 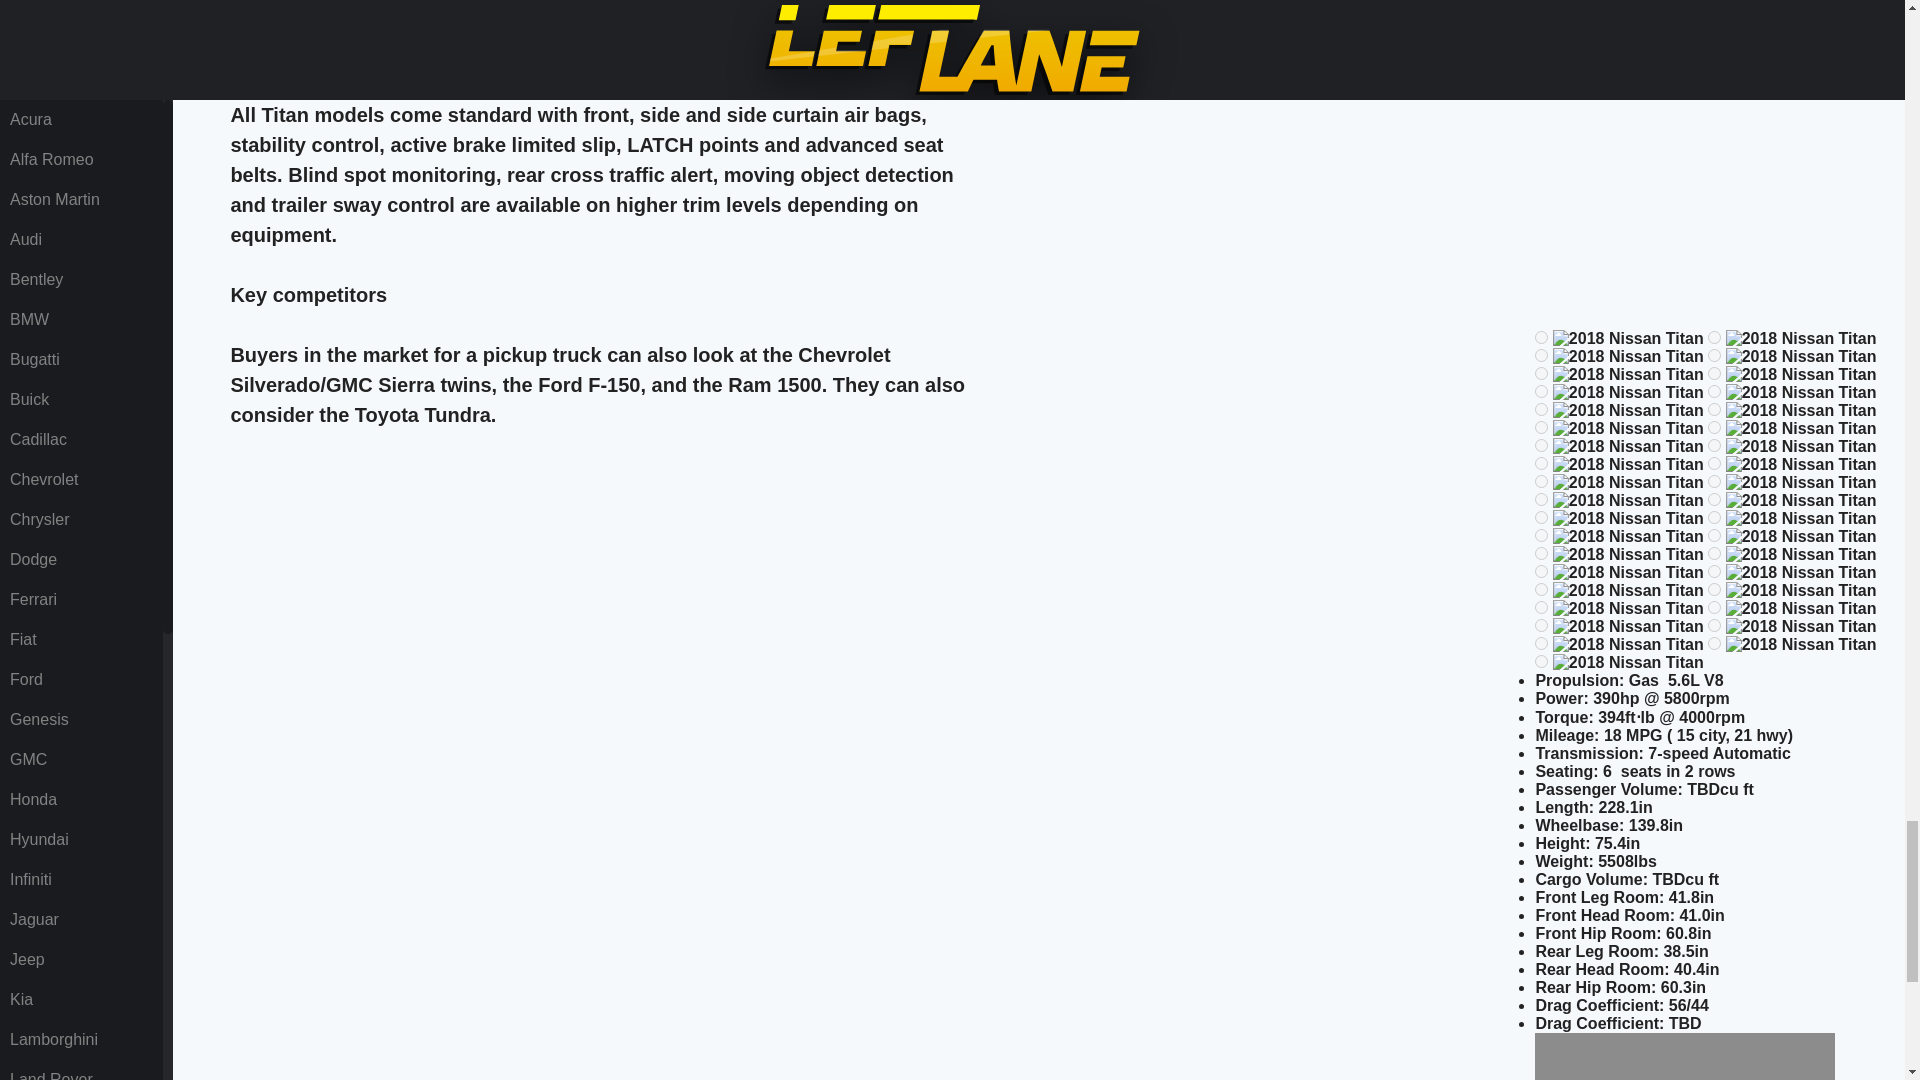 What do you see at coordinates (1540, 462) in the screenshot?
I see `on` at bounding box center [1540, 462].